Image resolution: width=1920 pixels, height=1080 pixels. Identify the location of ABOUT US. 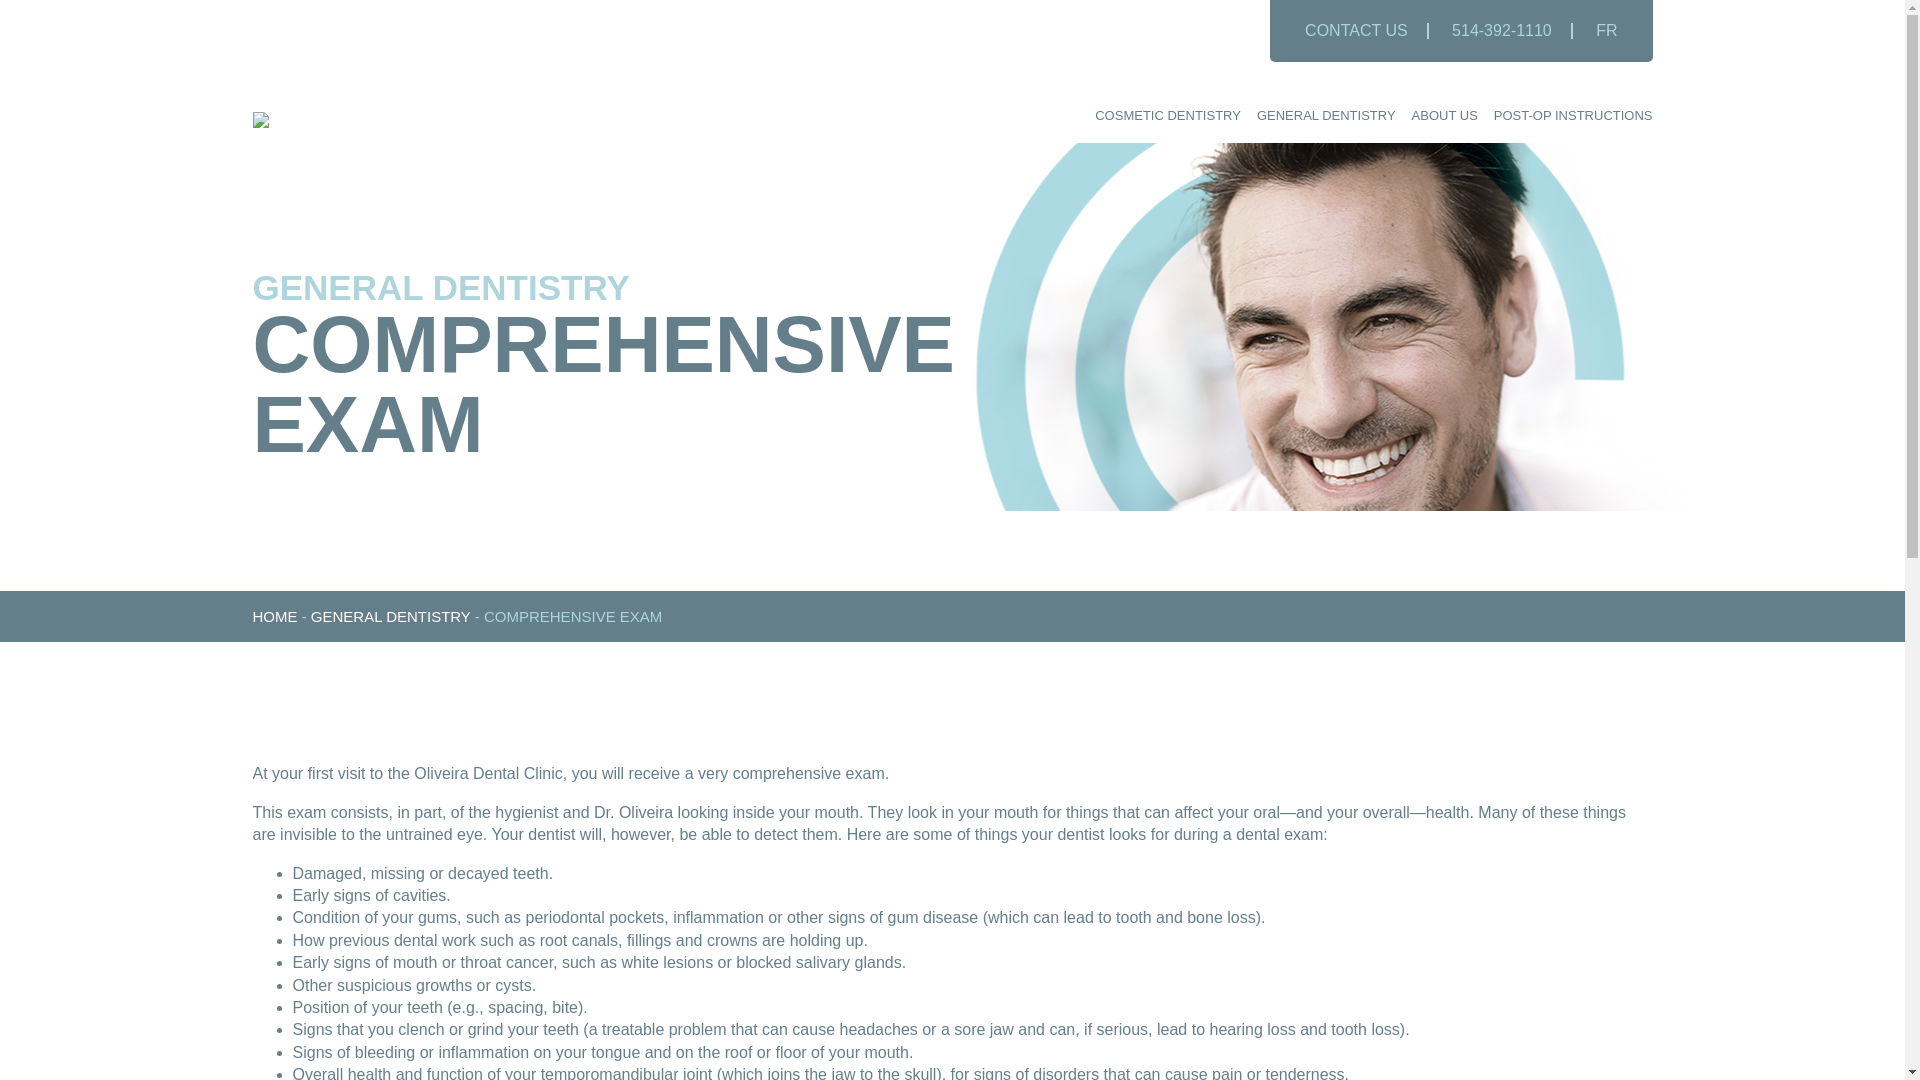
(1444, 116).